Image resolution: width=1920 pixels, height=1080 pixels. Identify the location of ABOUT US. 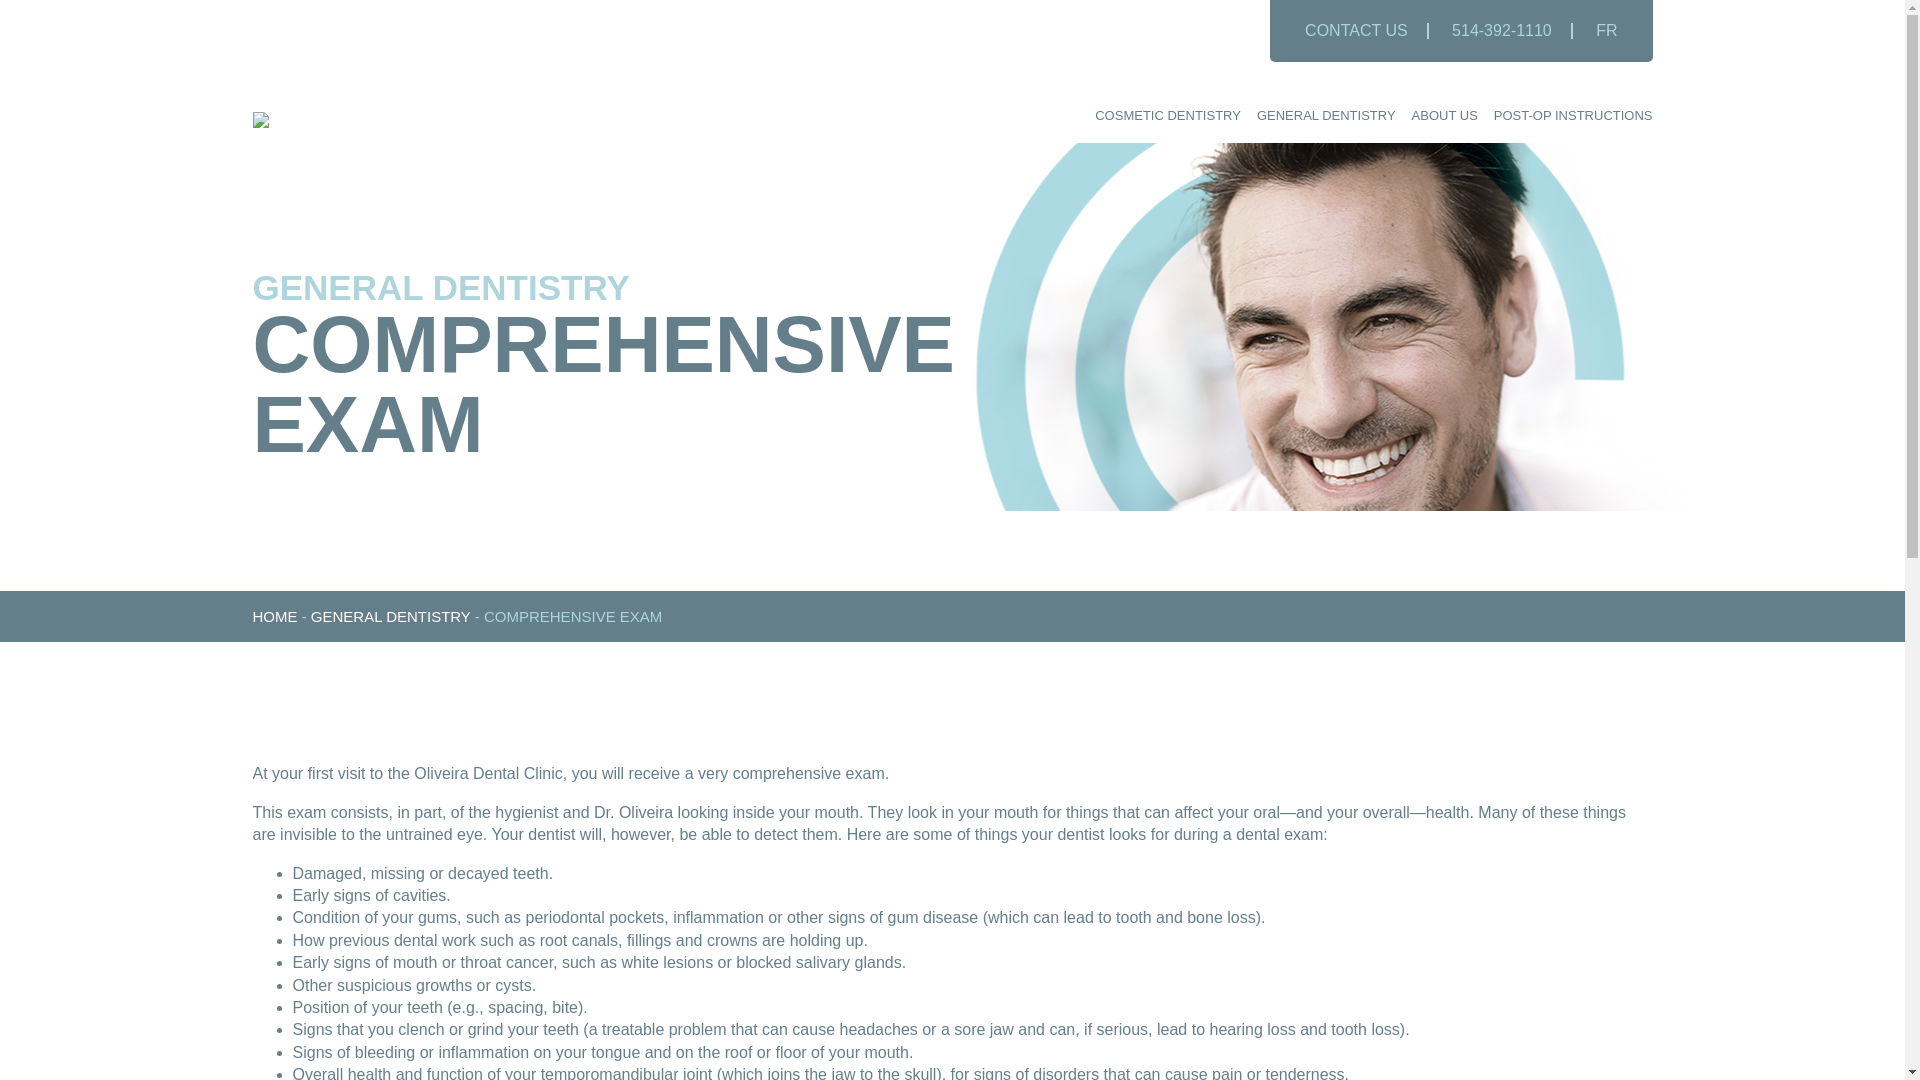
(1444, 116).